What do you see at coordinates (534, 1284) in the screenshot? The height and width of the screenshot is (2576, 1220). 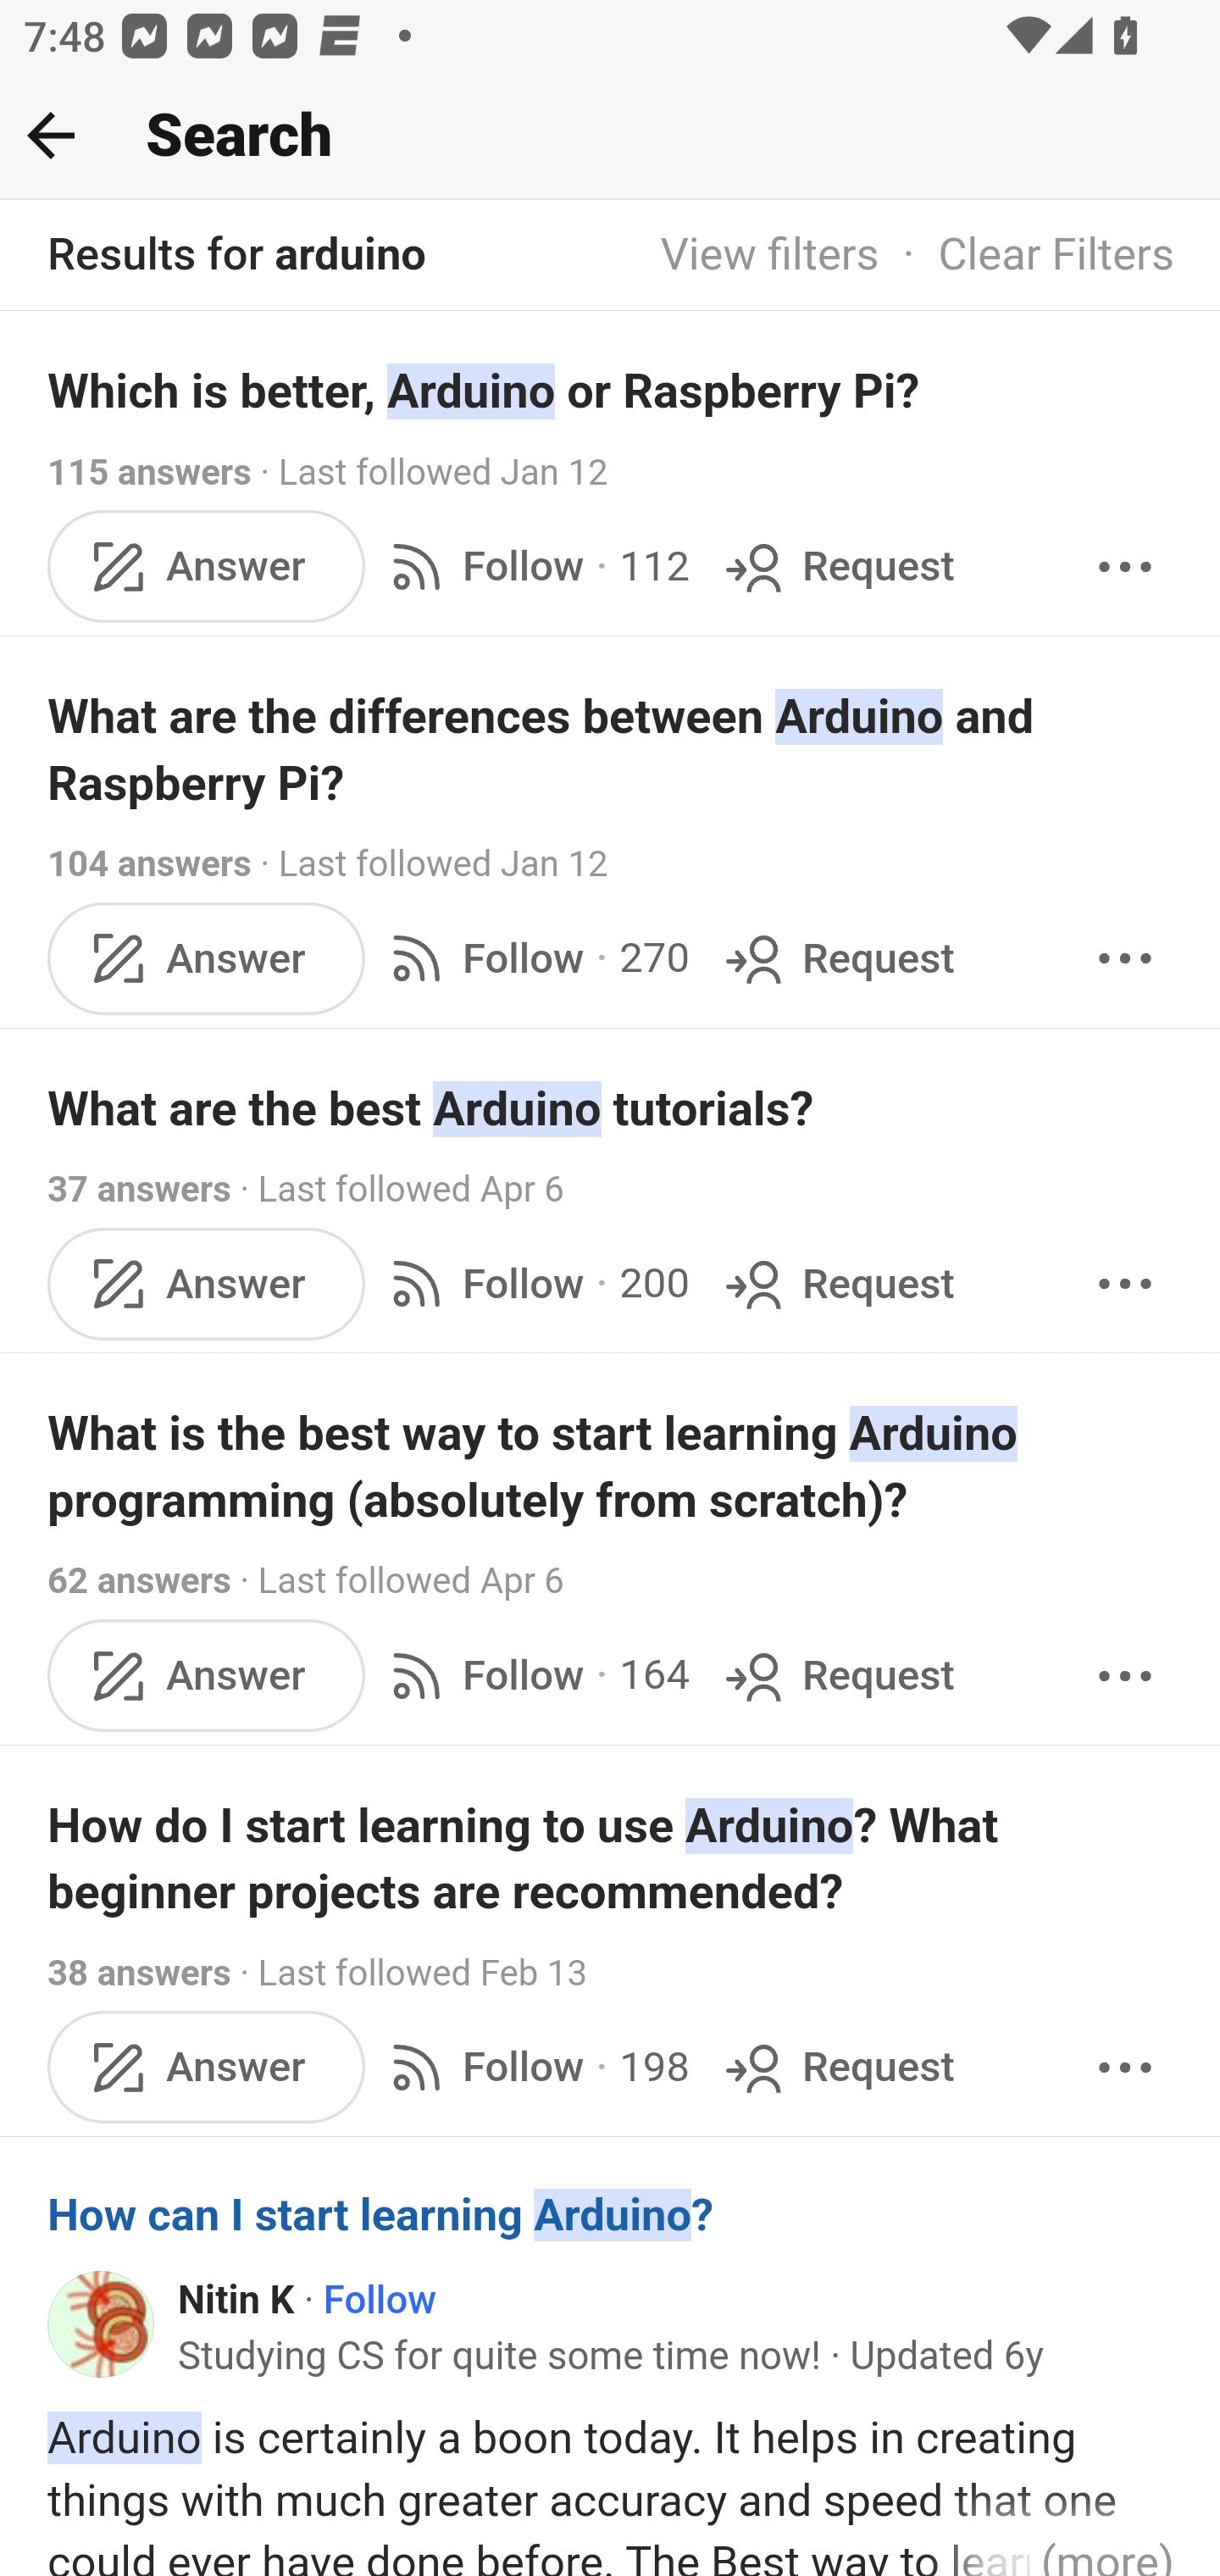 I see `Follow · 200` at bounding box center [534, 1284].